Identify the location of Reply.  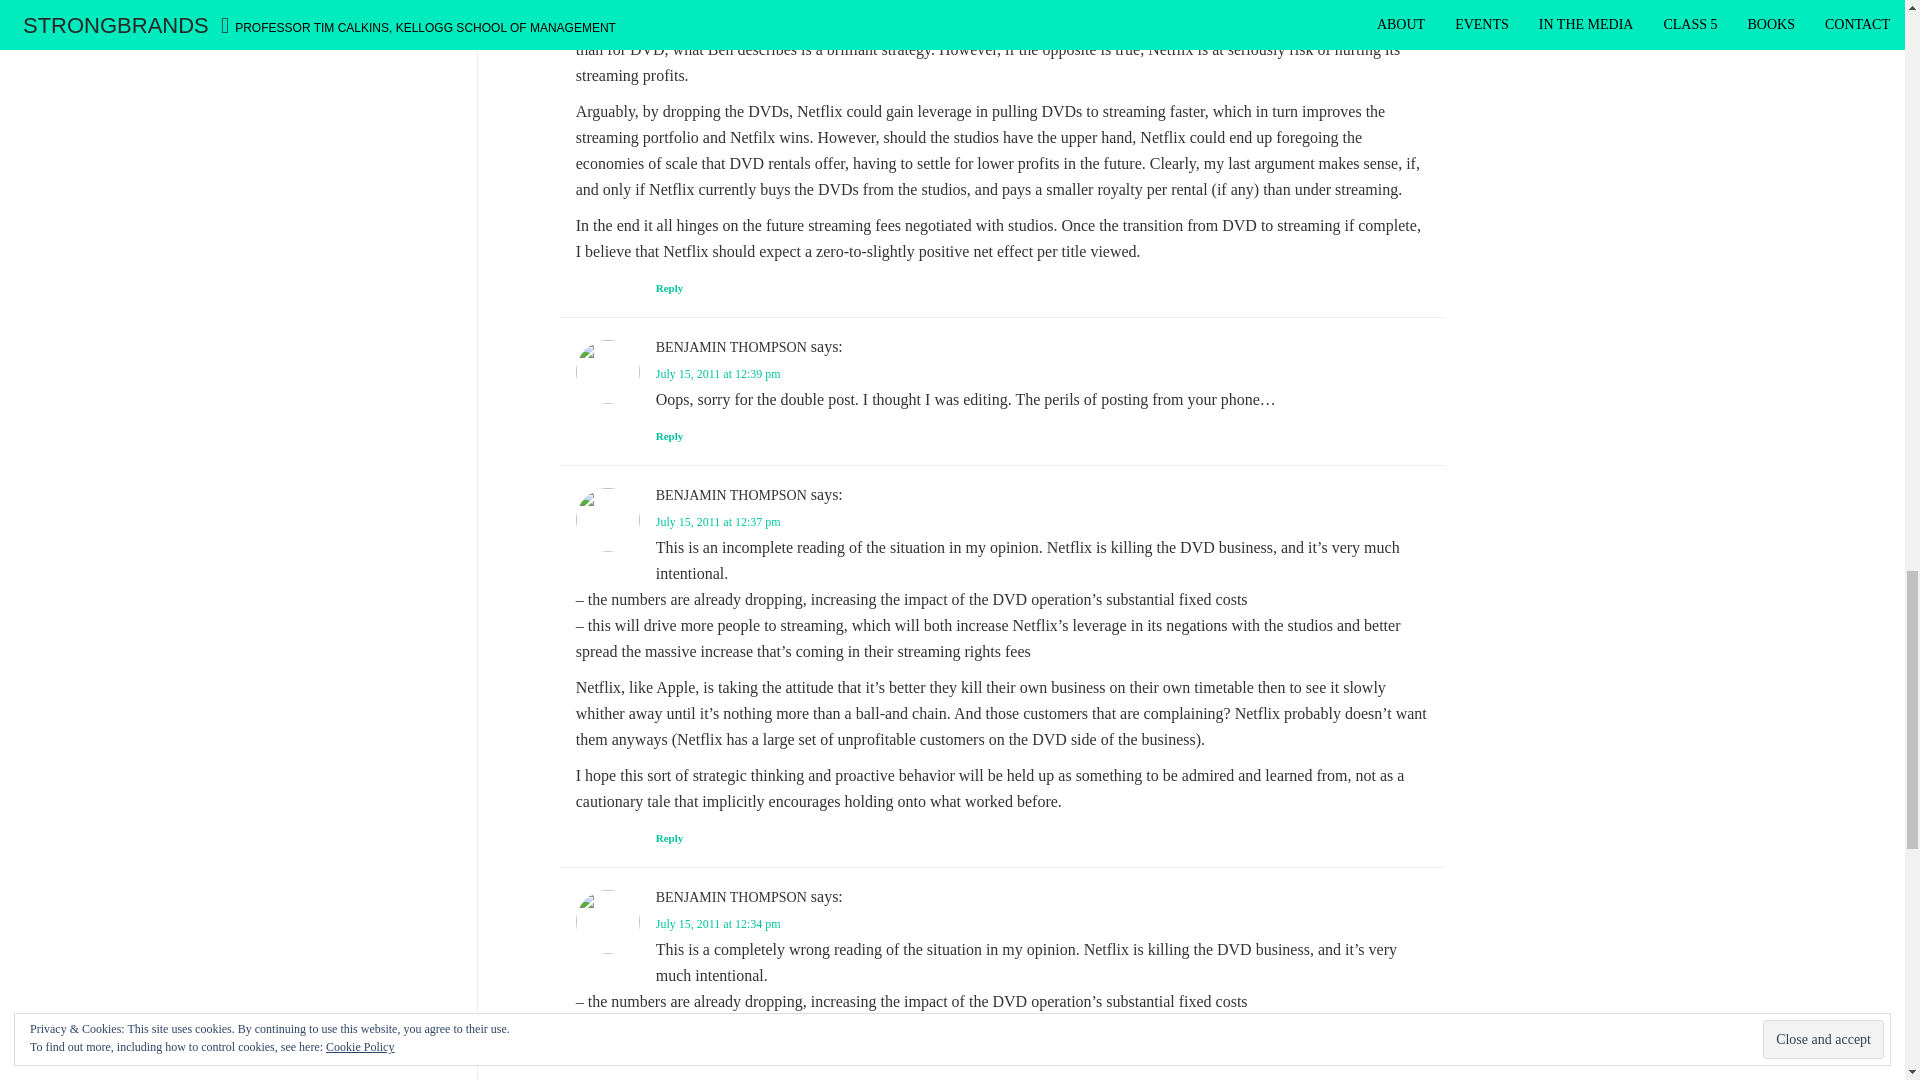
(670, 837).